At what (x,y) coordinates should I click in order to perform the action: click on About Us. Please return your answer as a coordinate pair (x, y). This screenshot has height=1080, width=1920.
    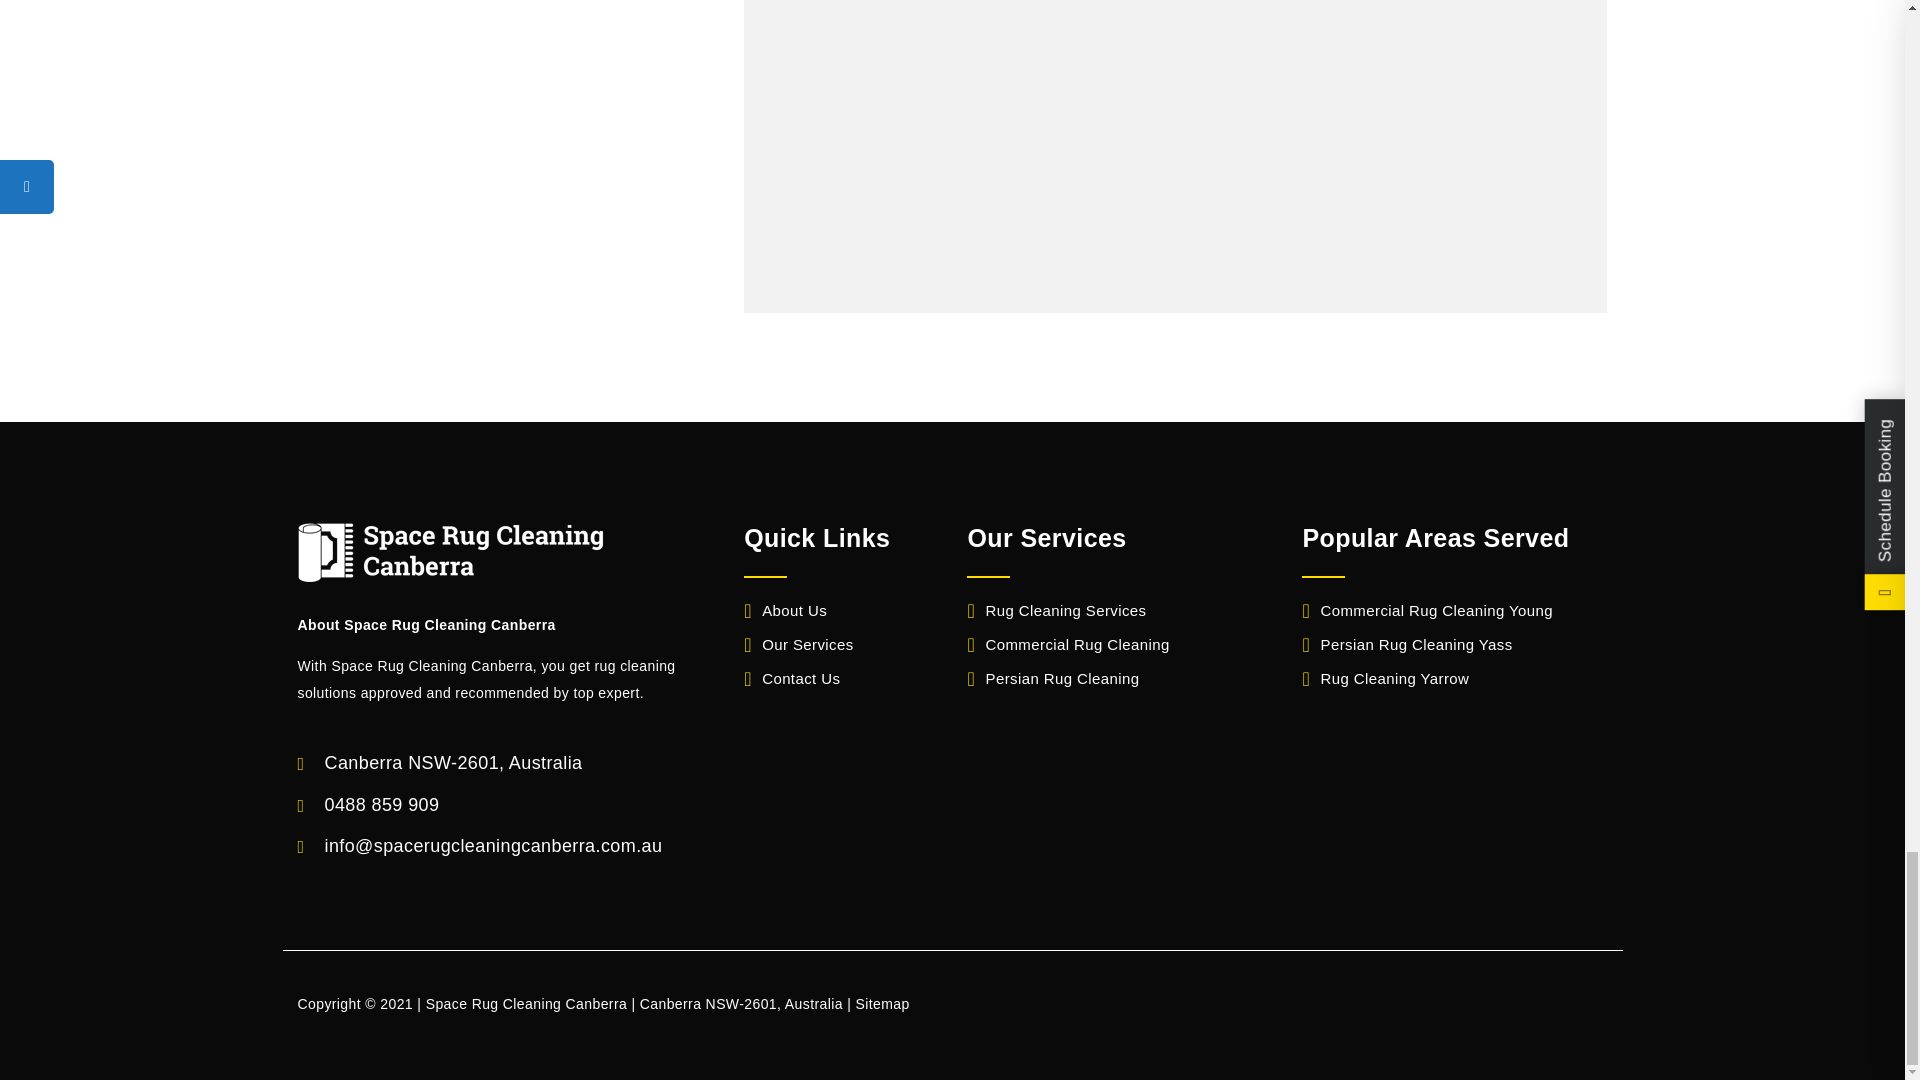
    Looking at the image, I should click on (786, 610).